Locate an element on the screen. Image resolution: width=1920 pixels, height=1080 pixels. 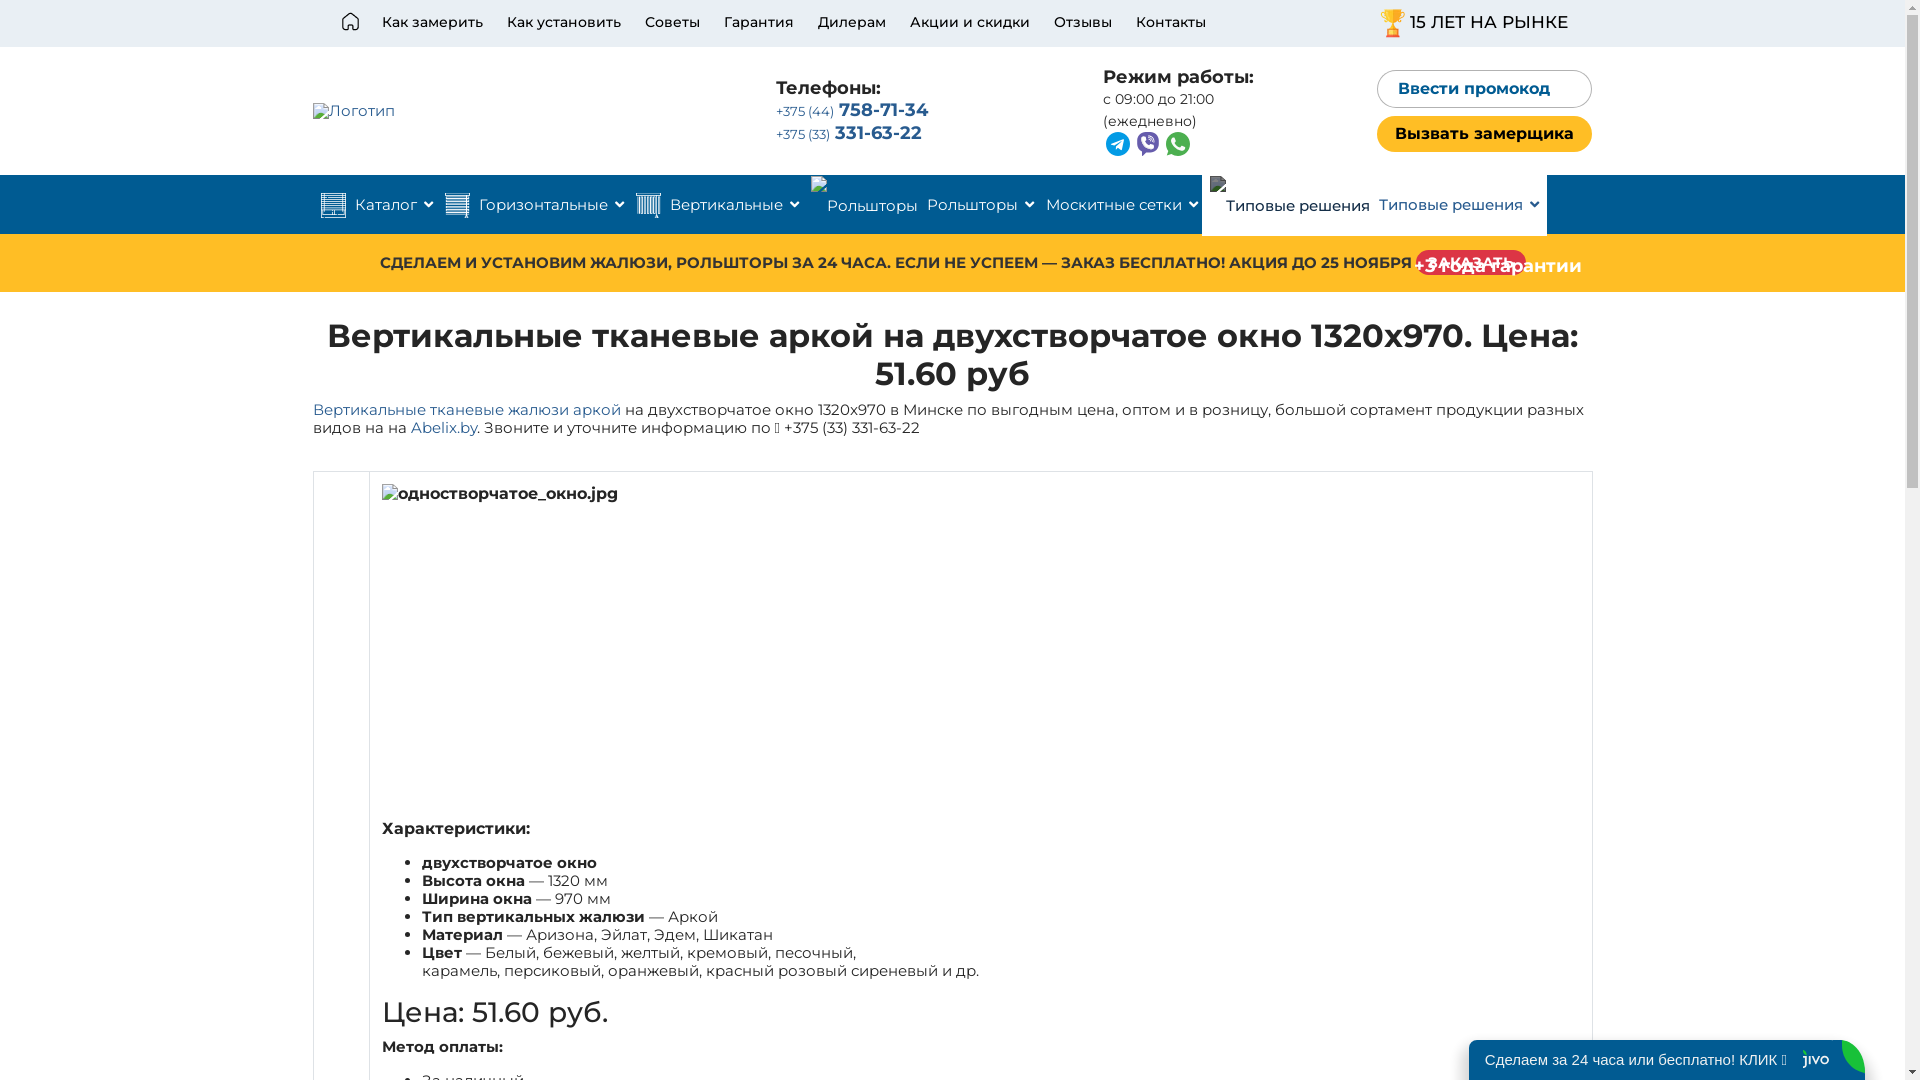
Abelix.by is located at coordinates (443, 428).